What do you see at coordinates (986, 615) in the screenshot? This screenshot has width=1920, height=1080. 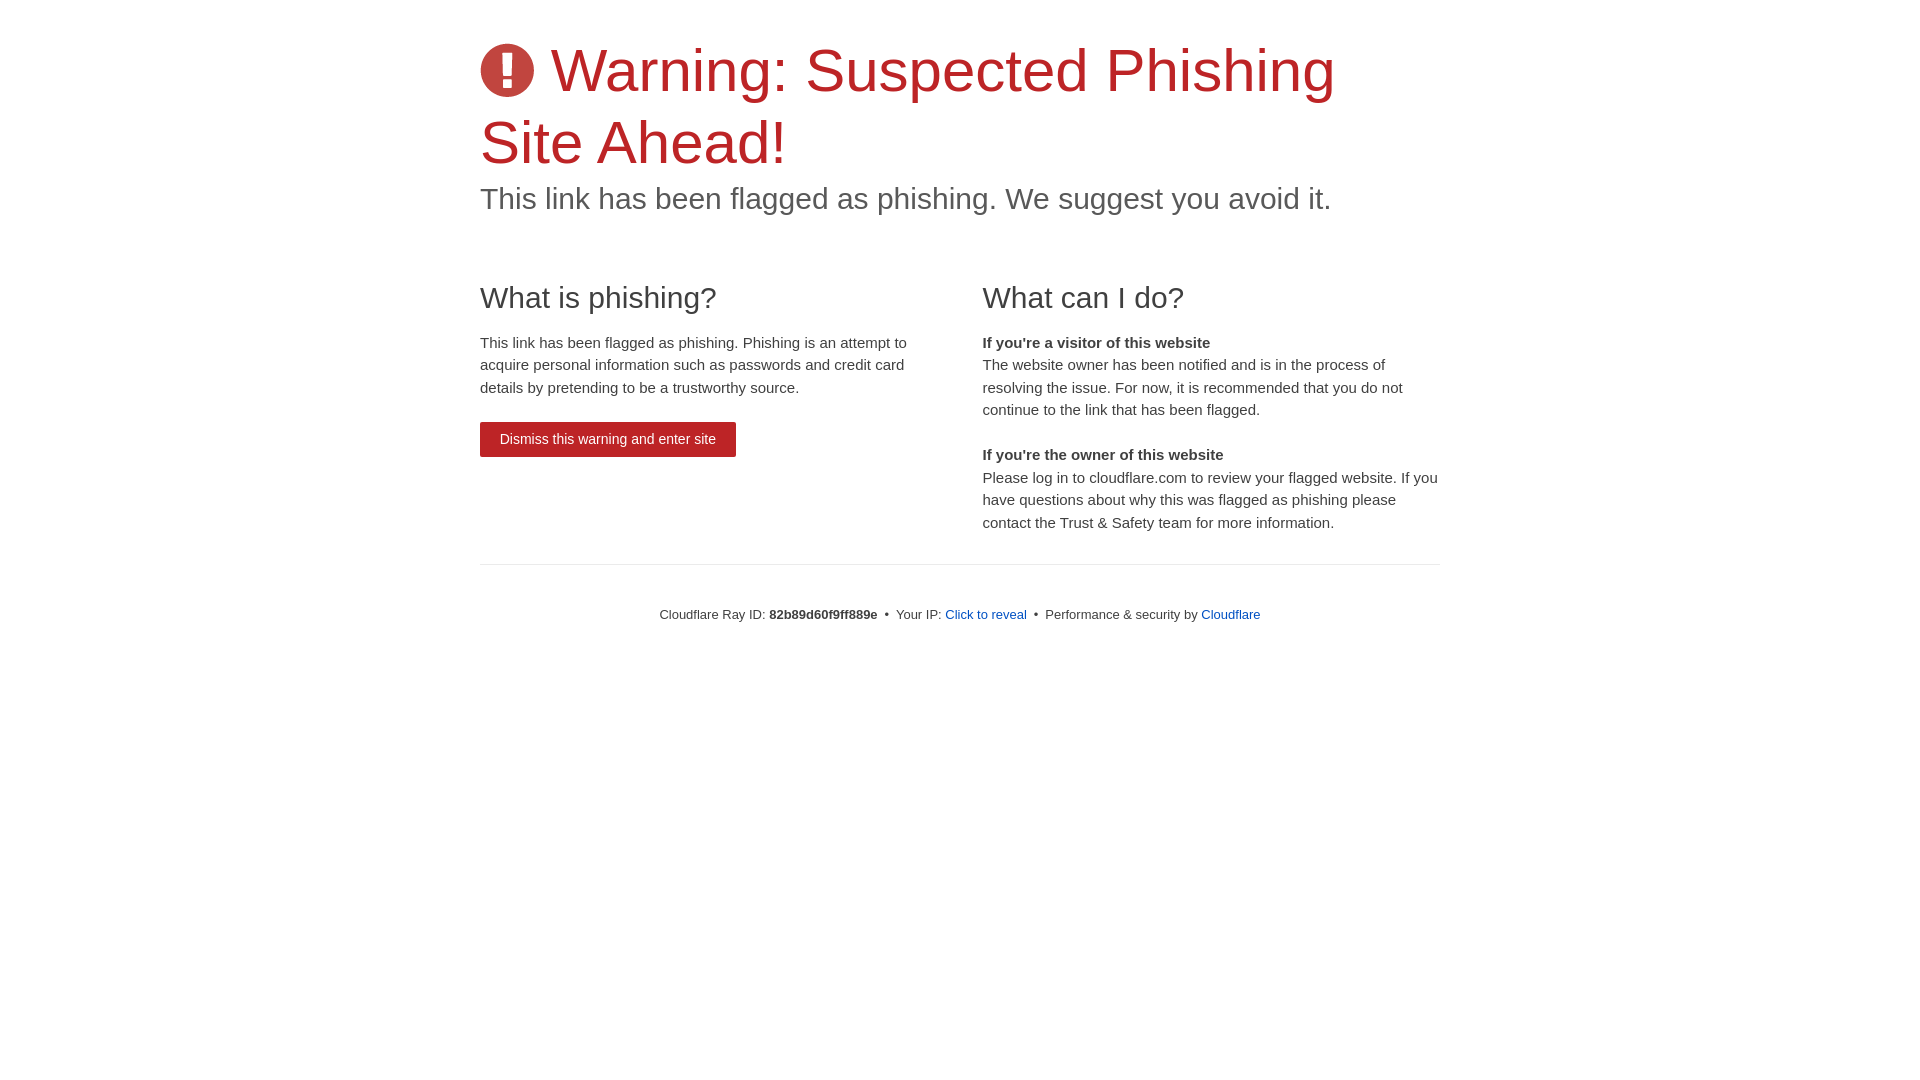 I see `Click to reveal` at bounding box center [986, 615].